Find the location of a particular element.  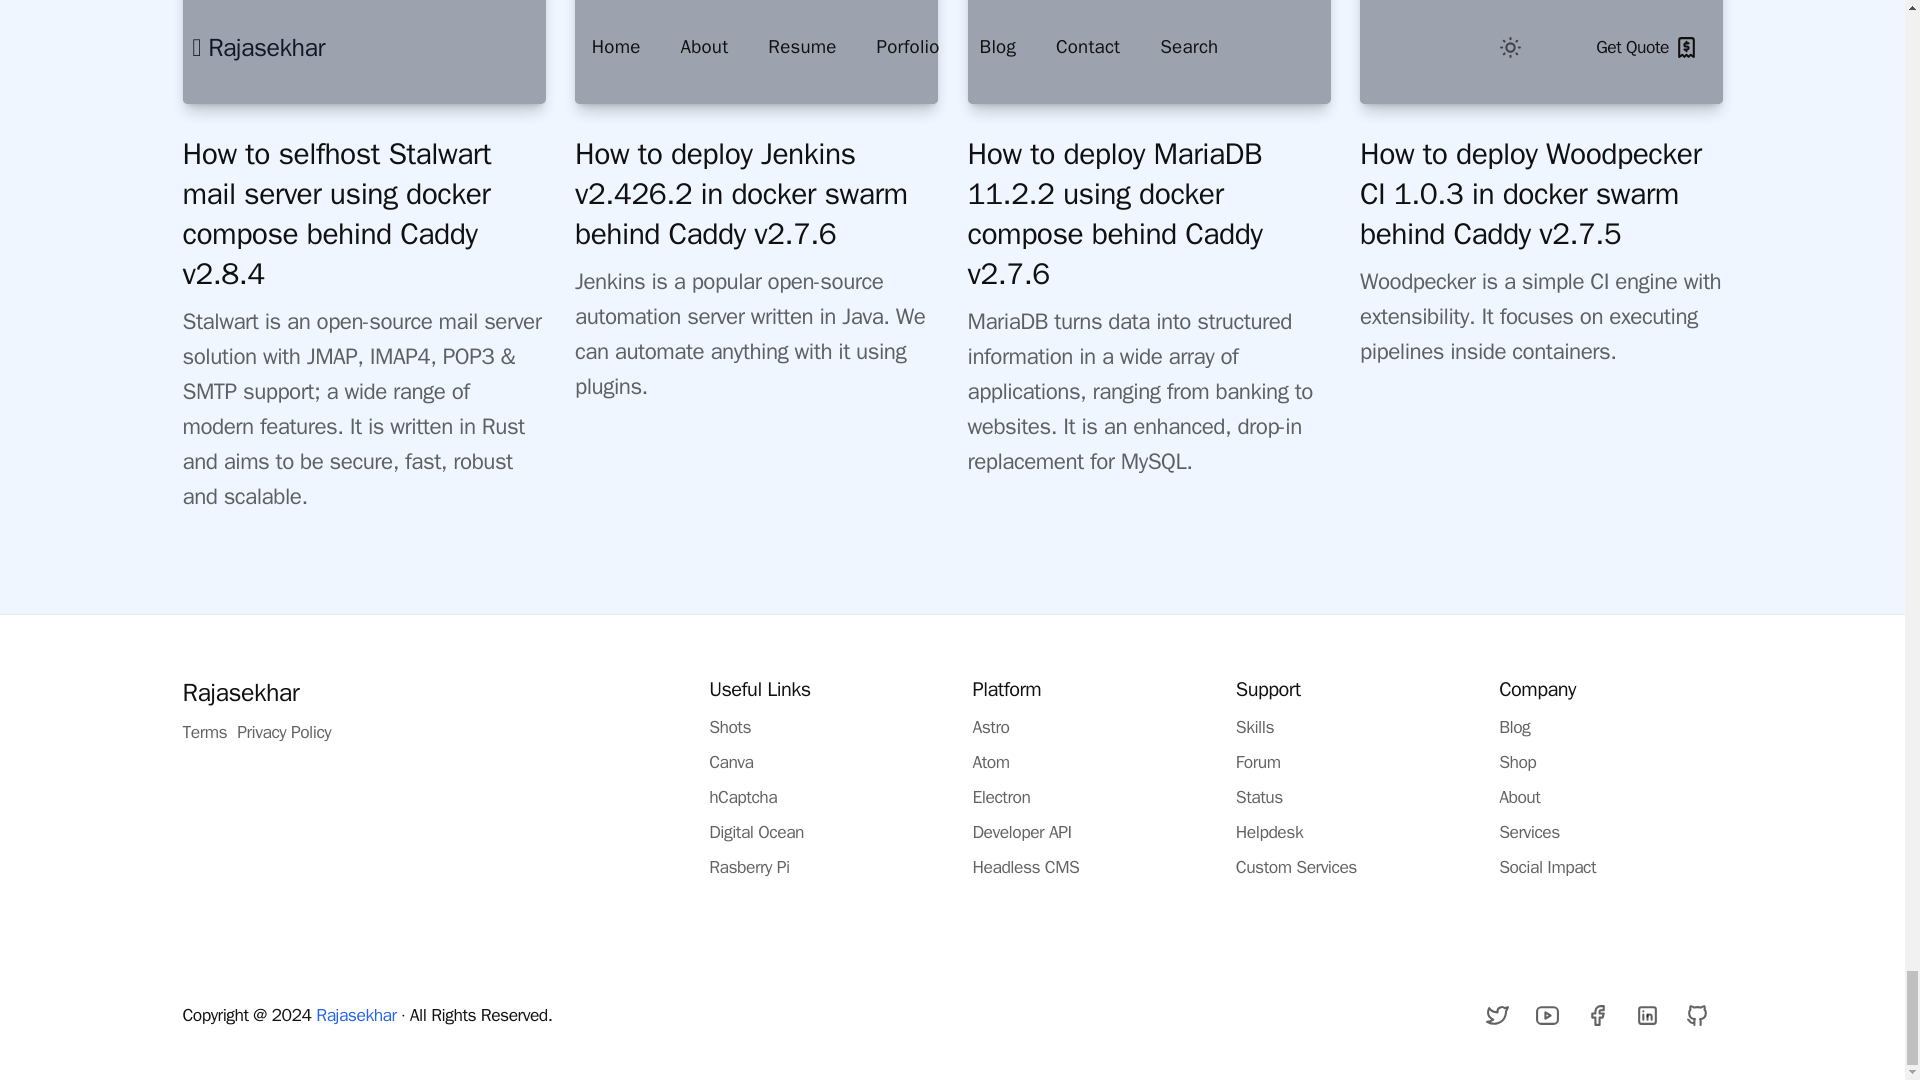

Atom is located at coordinates (990, 762).